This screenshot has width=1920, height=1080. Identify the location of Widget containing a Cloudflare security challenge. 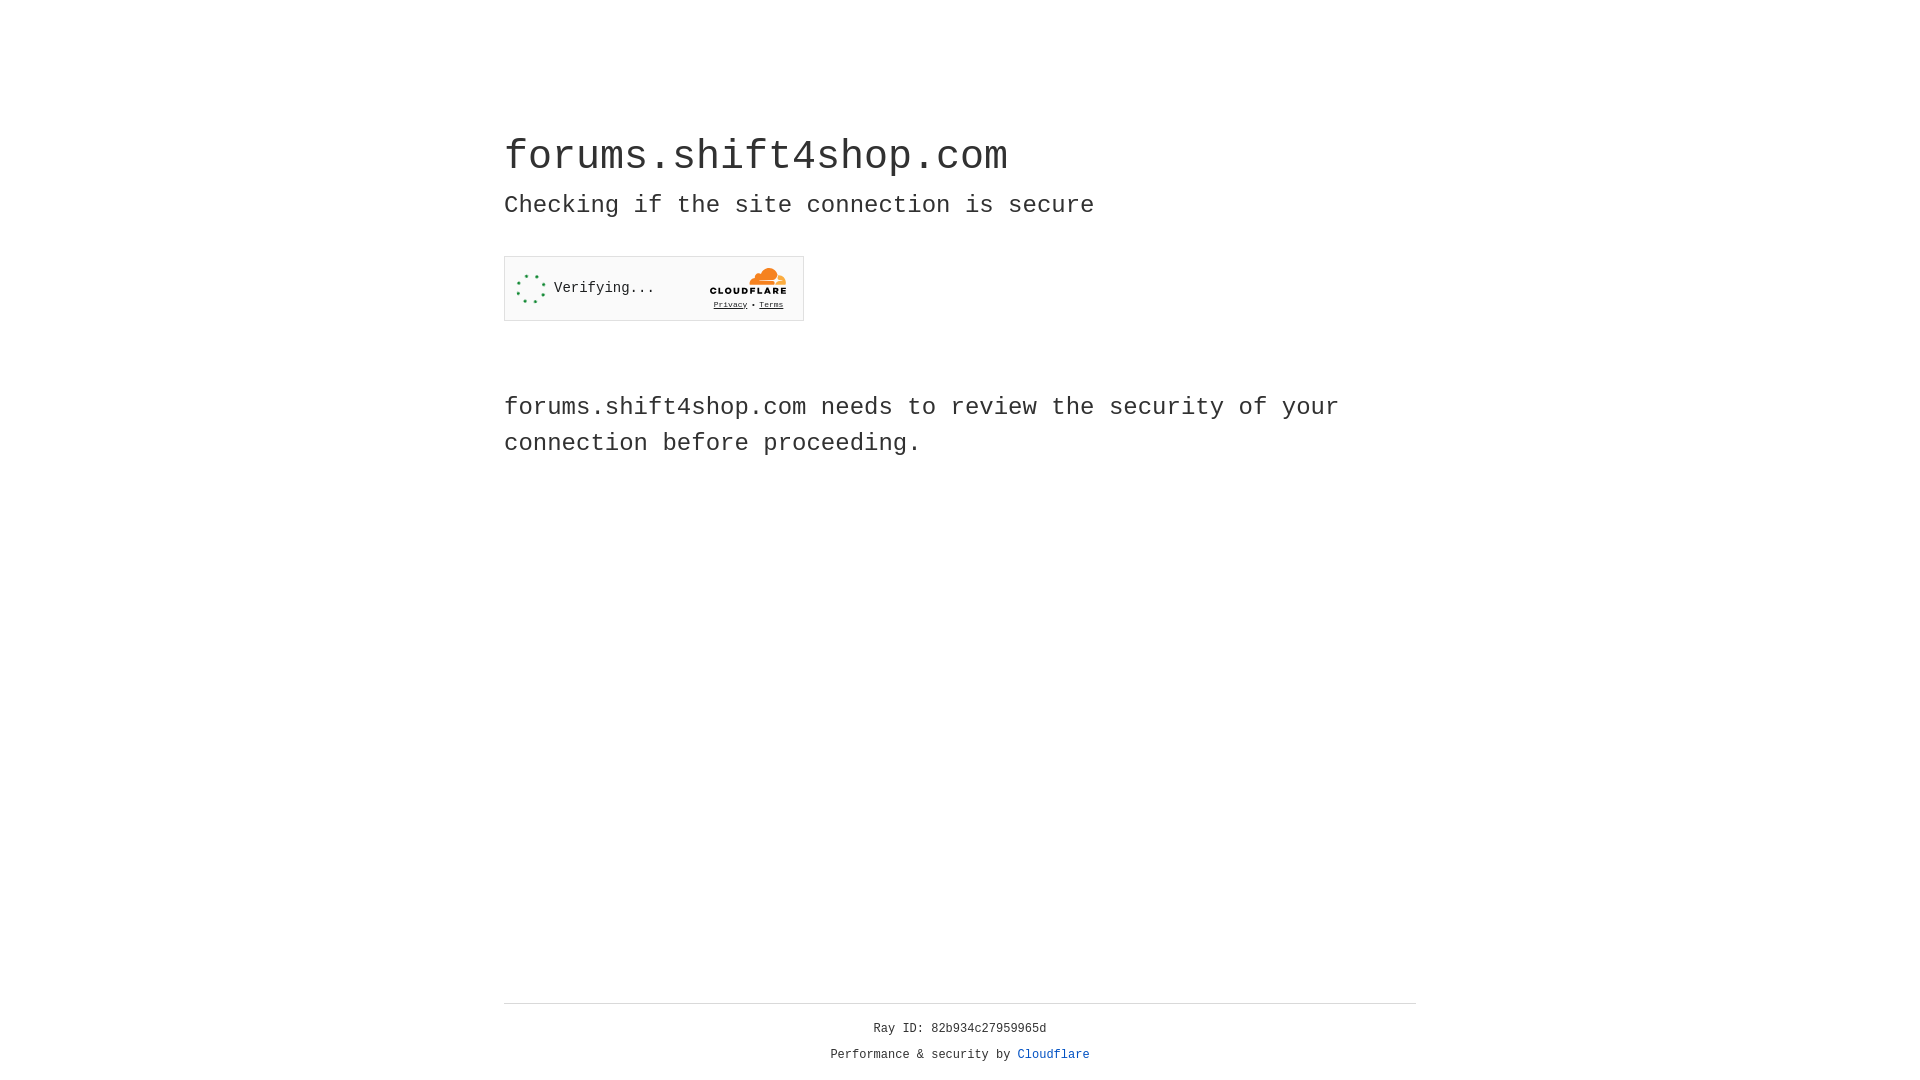
(654, 288).